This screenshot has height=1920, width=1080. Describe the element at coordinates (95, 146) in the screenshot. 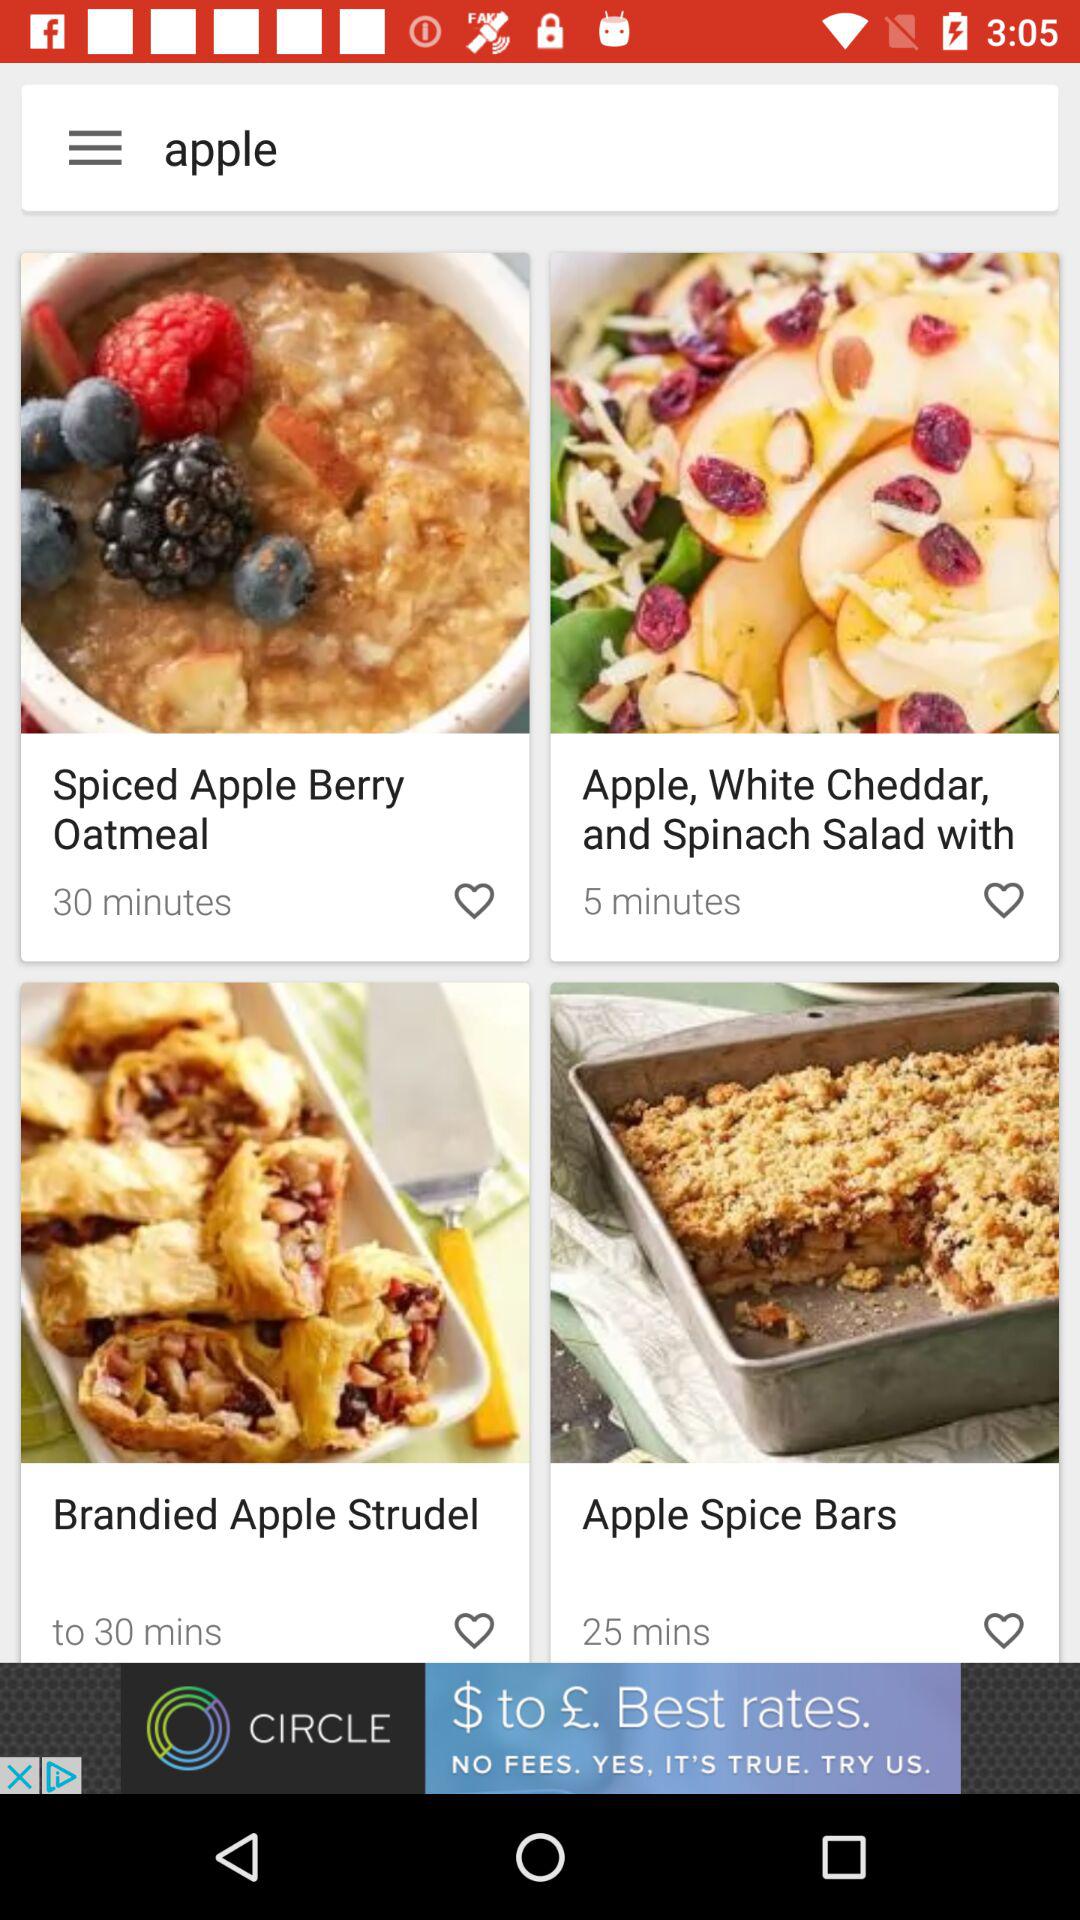

I see `click on menu button` at that location.